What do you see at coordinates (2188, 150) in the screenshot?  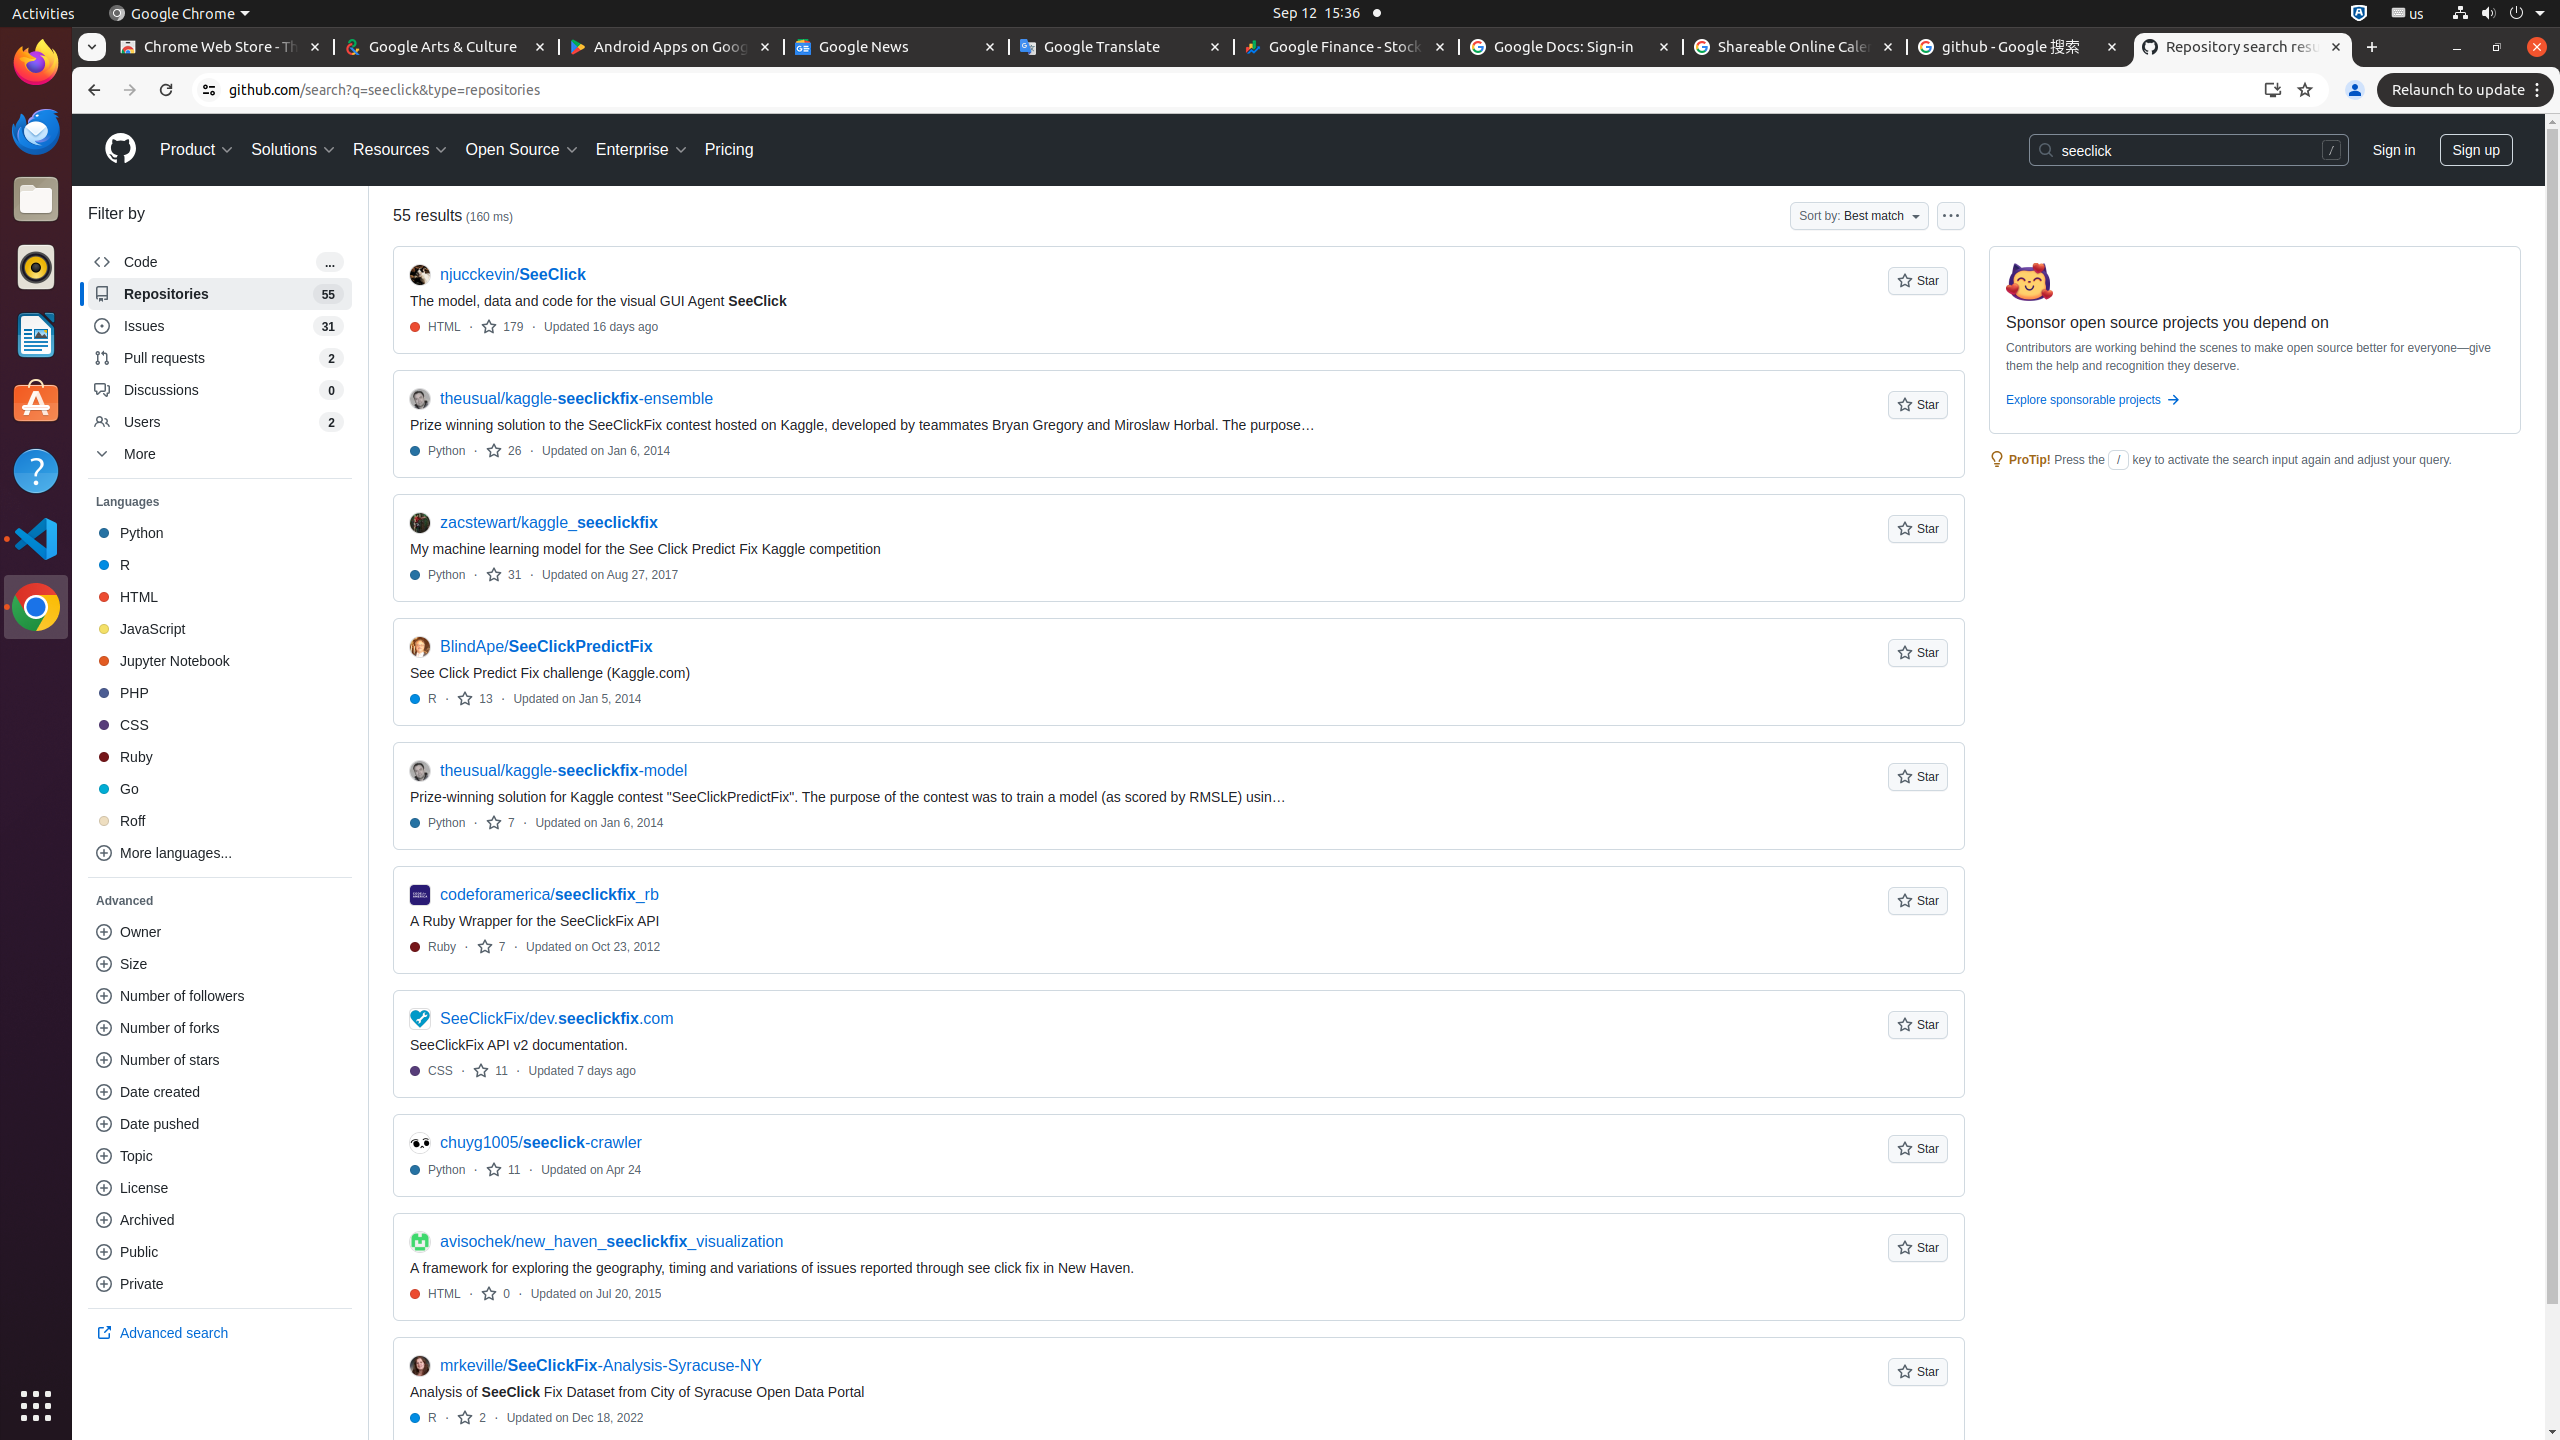 I see `Search or jump to…` at bounding box center [2188, 150].